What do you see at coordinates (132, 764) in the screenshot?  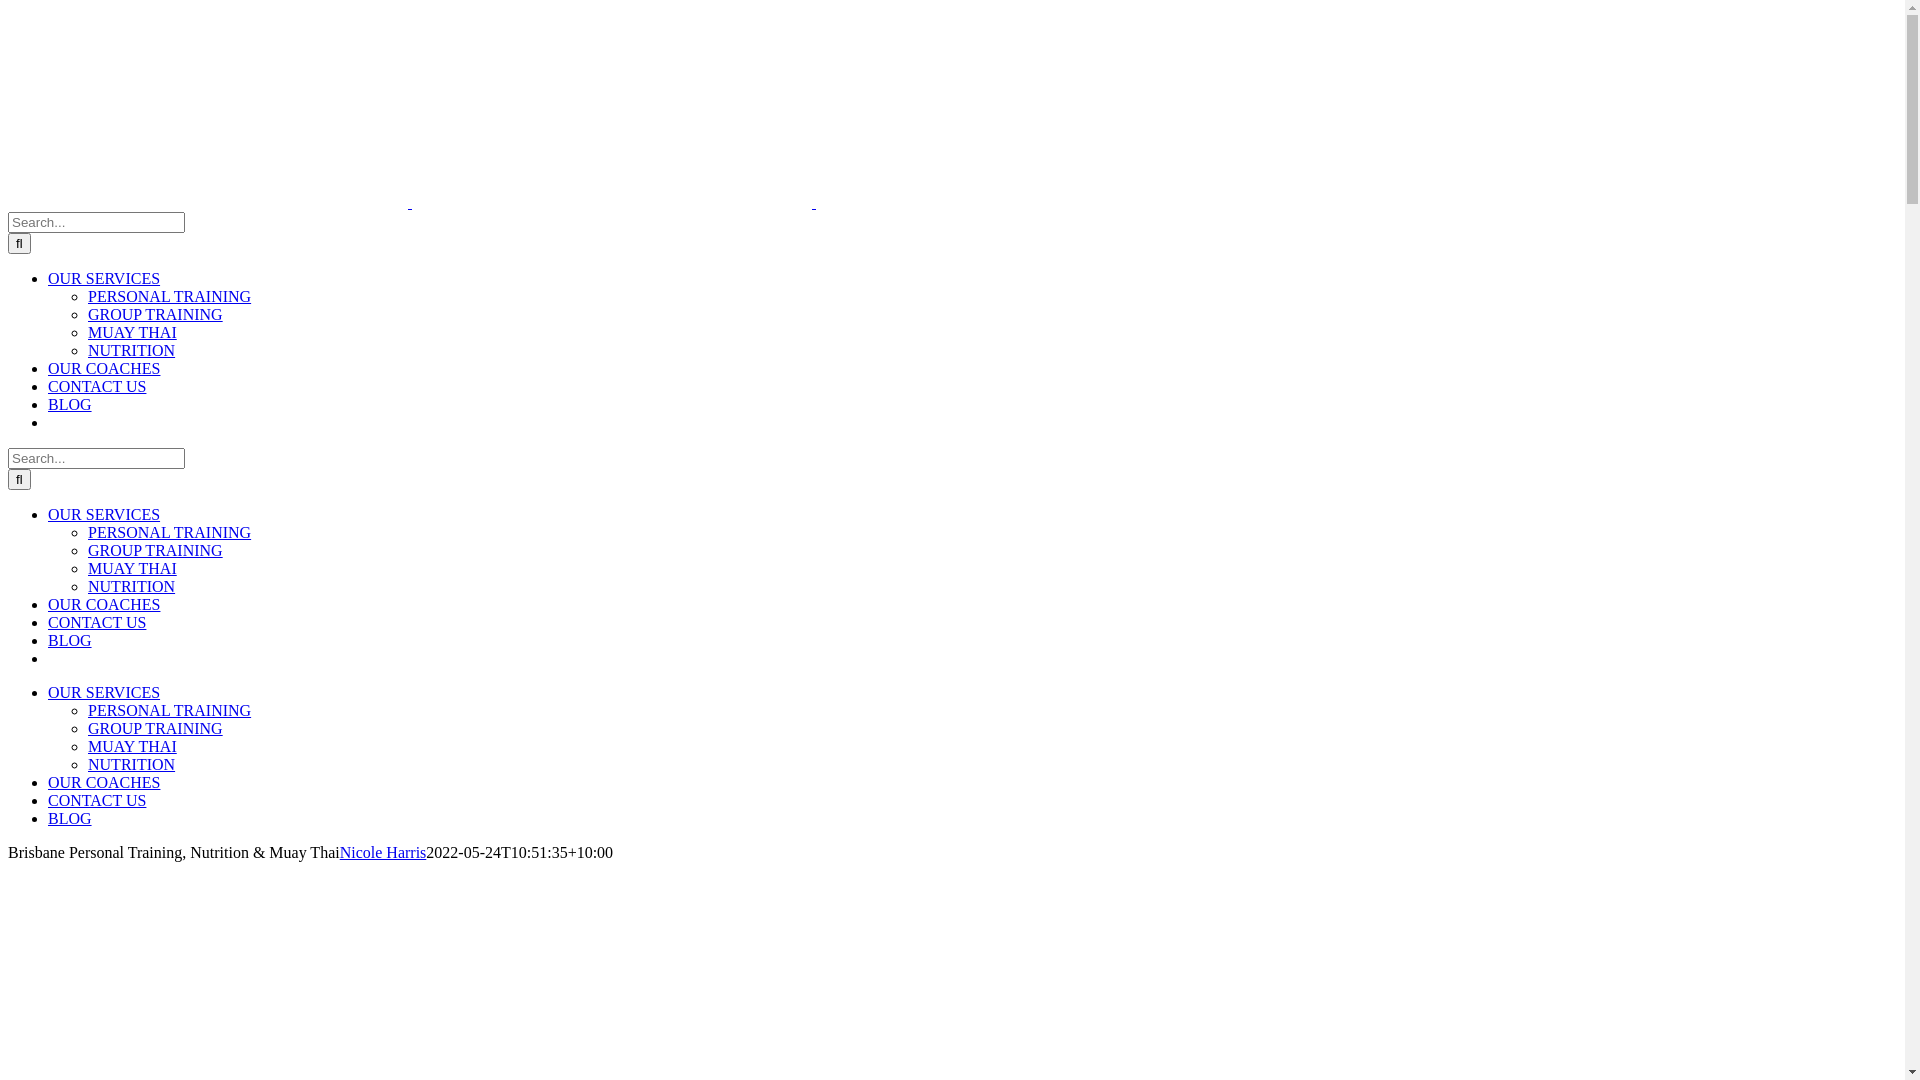 I see `NUTRITION` at bounding box center [132, 764].